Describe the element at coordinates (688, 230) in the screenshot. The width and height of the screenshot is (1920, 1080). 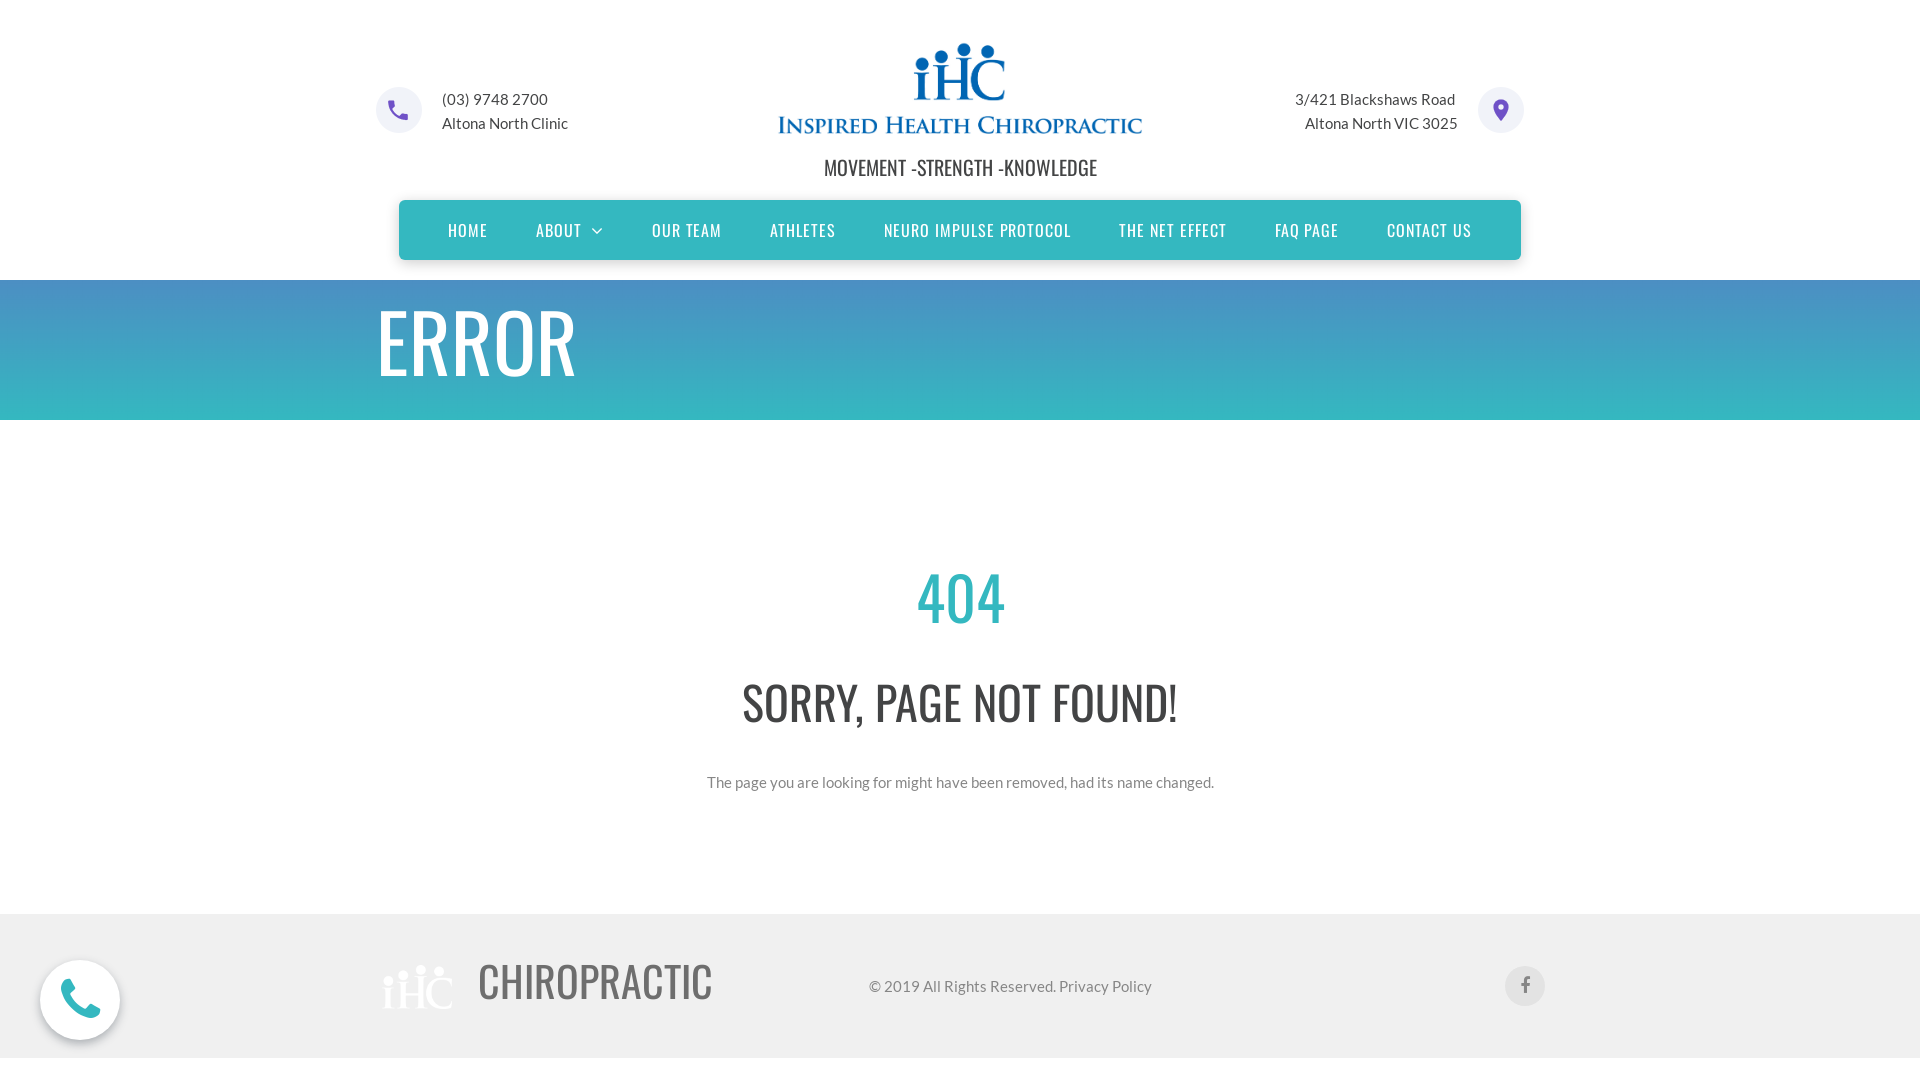
I see `OUR TEAM` at that location.